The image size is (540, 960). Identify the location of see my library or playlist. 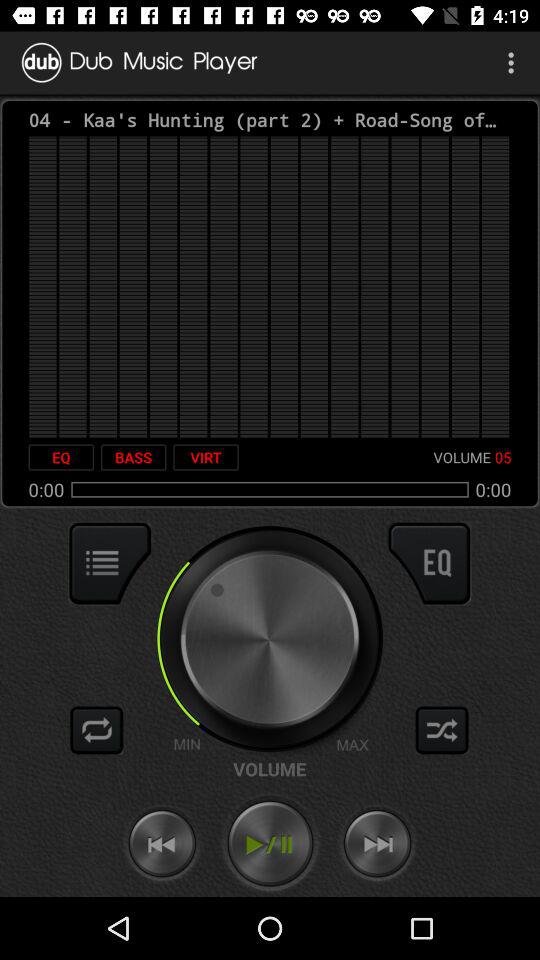
(110, 563).